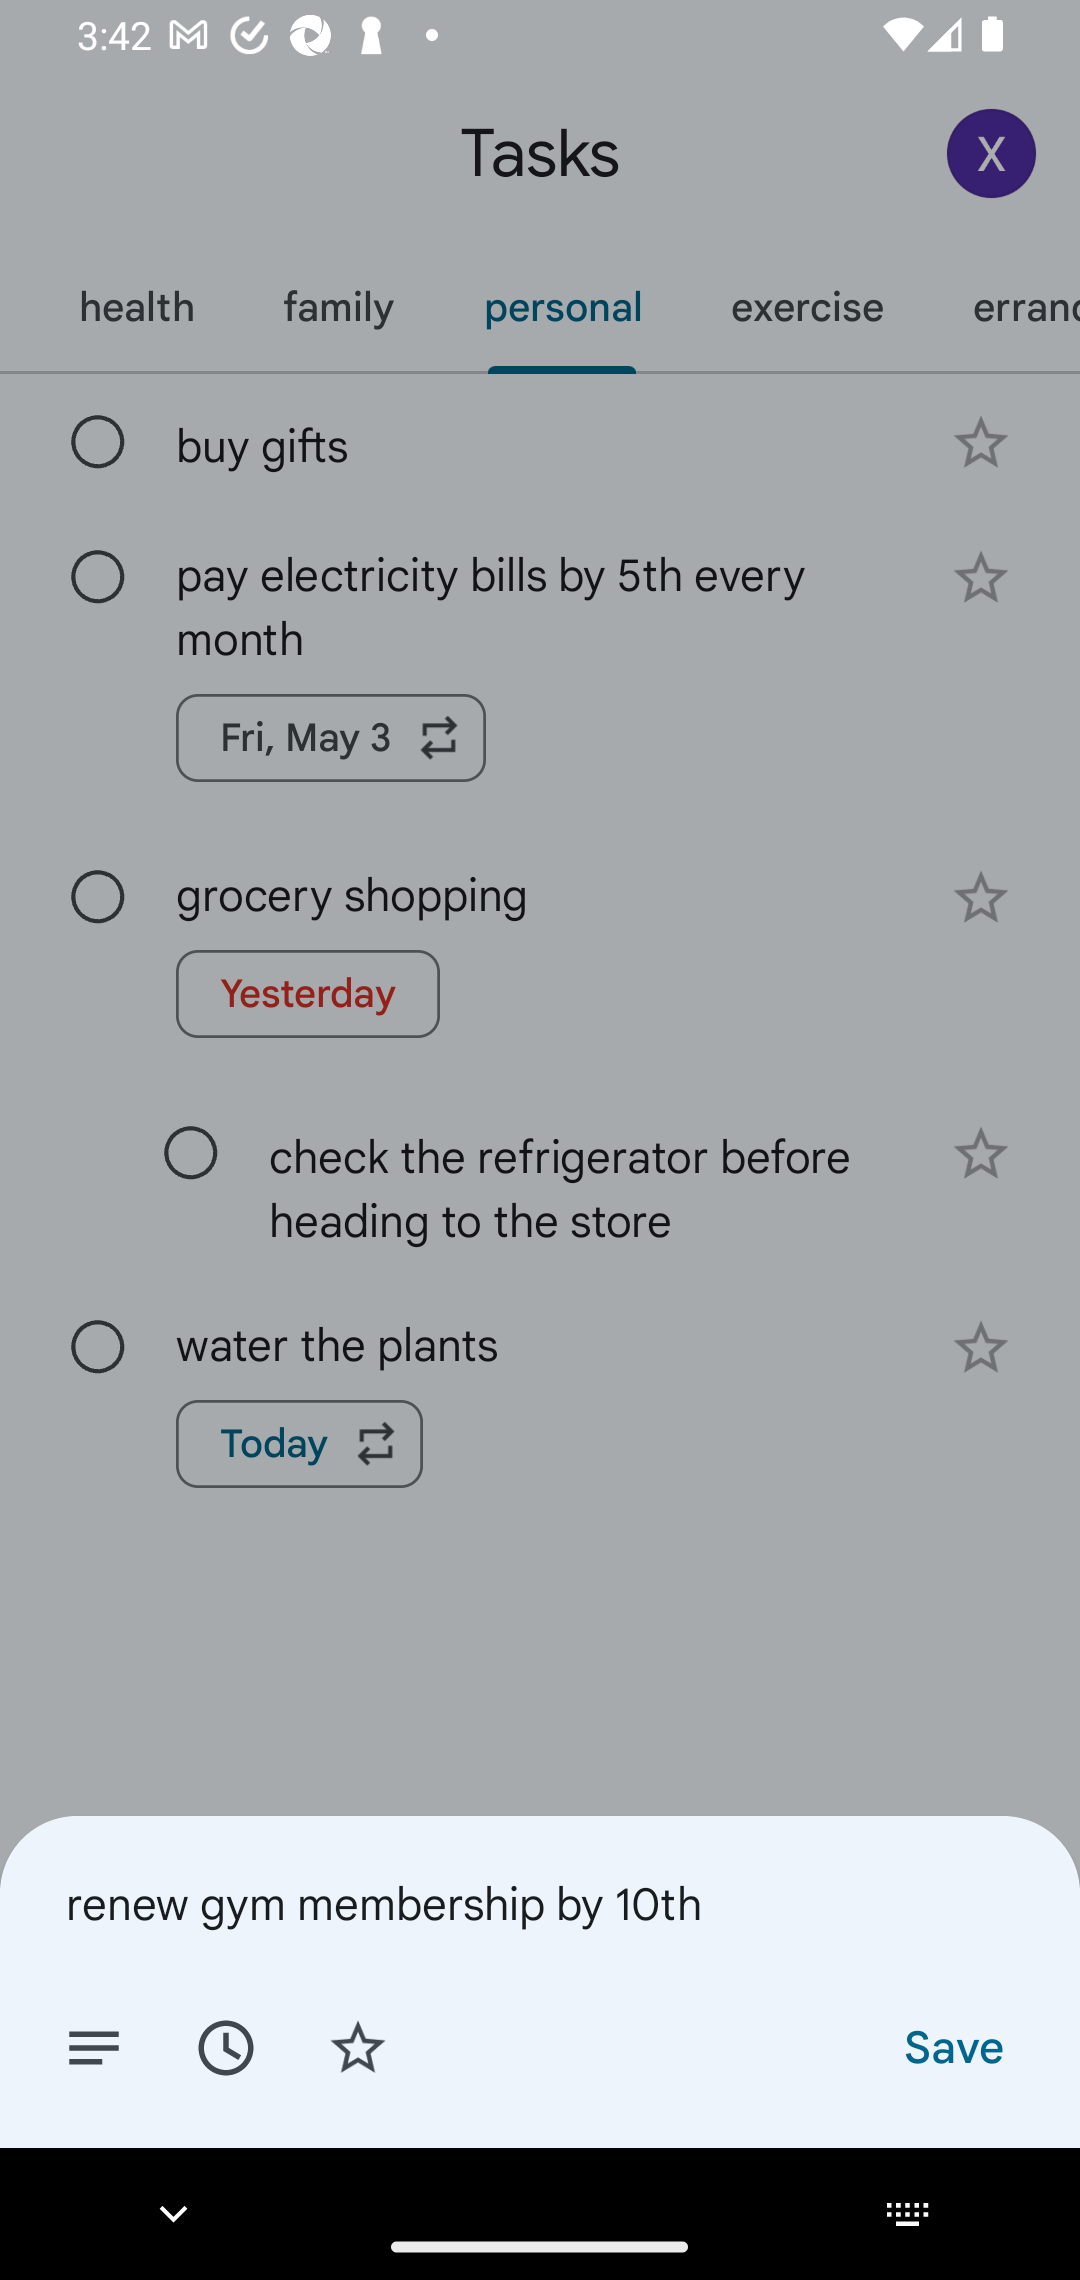 Image resolution: width=1080 pixels, height=2280 pixels. I want to click on Add star, so click(358, 2046).